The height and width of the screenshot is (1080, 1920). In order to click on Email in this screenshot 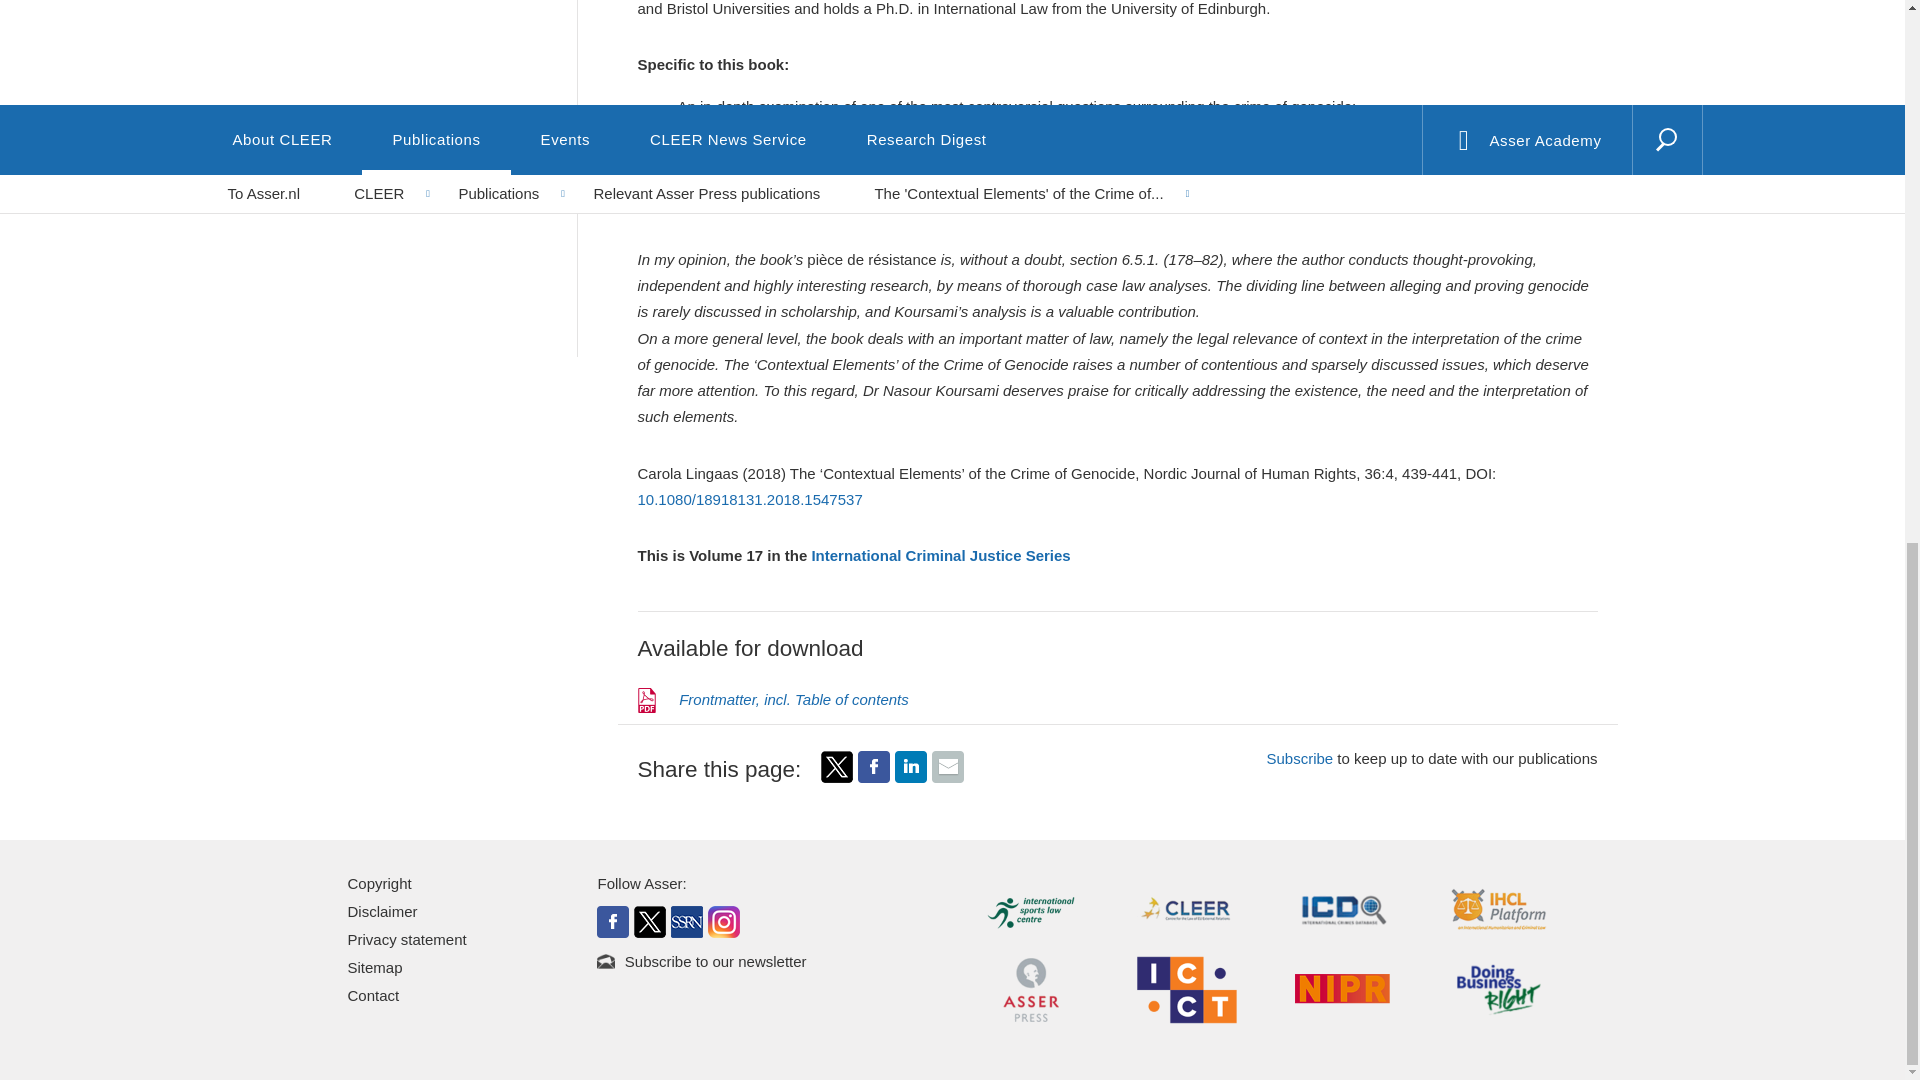, I will do `click(947, 777)`.